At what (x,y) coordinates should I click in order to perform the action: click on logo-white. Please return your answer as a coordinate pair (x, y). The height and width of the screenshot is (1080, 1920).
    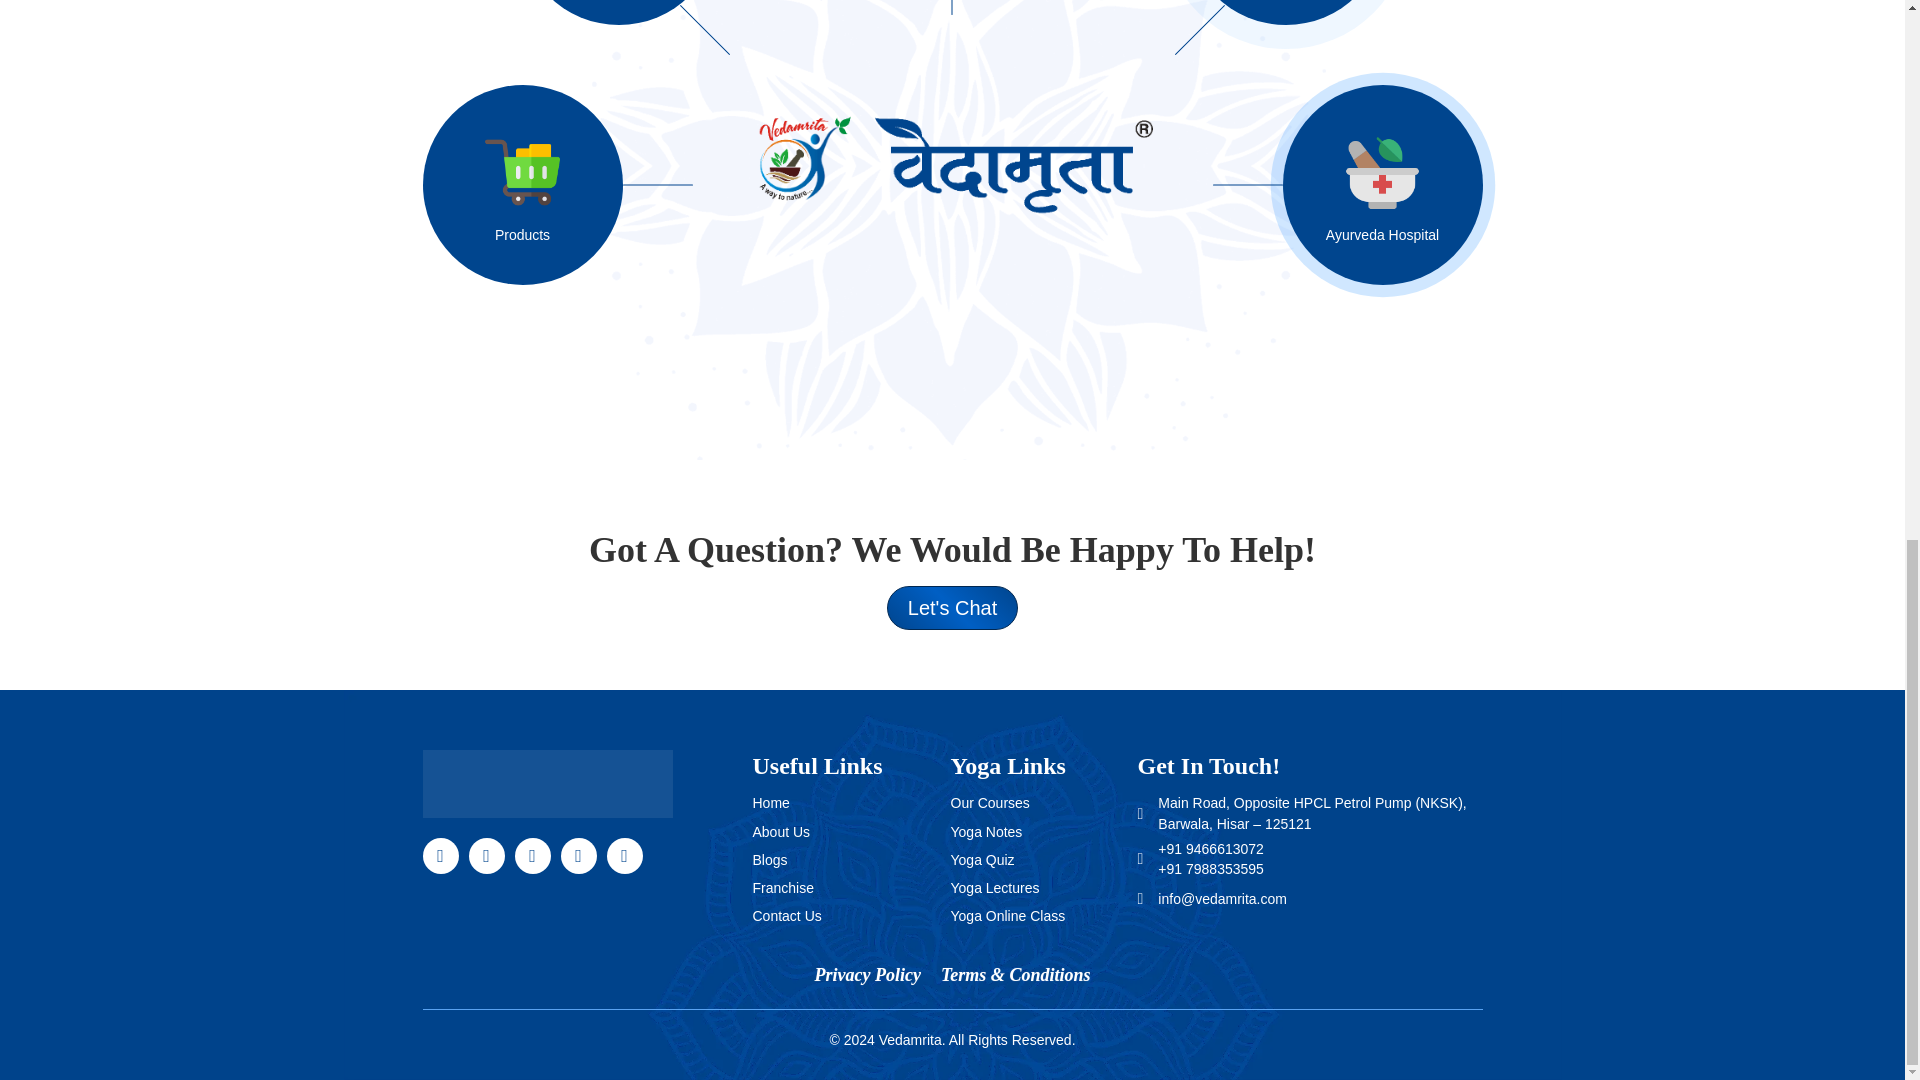
    Looking at the image, I should click on (547, 783).